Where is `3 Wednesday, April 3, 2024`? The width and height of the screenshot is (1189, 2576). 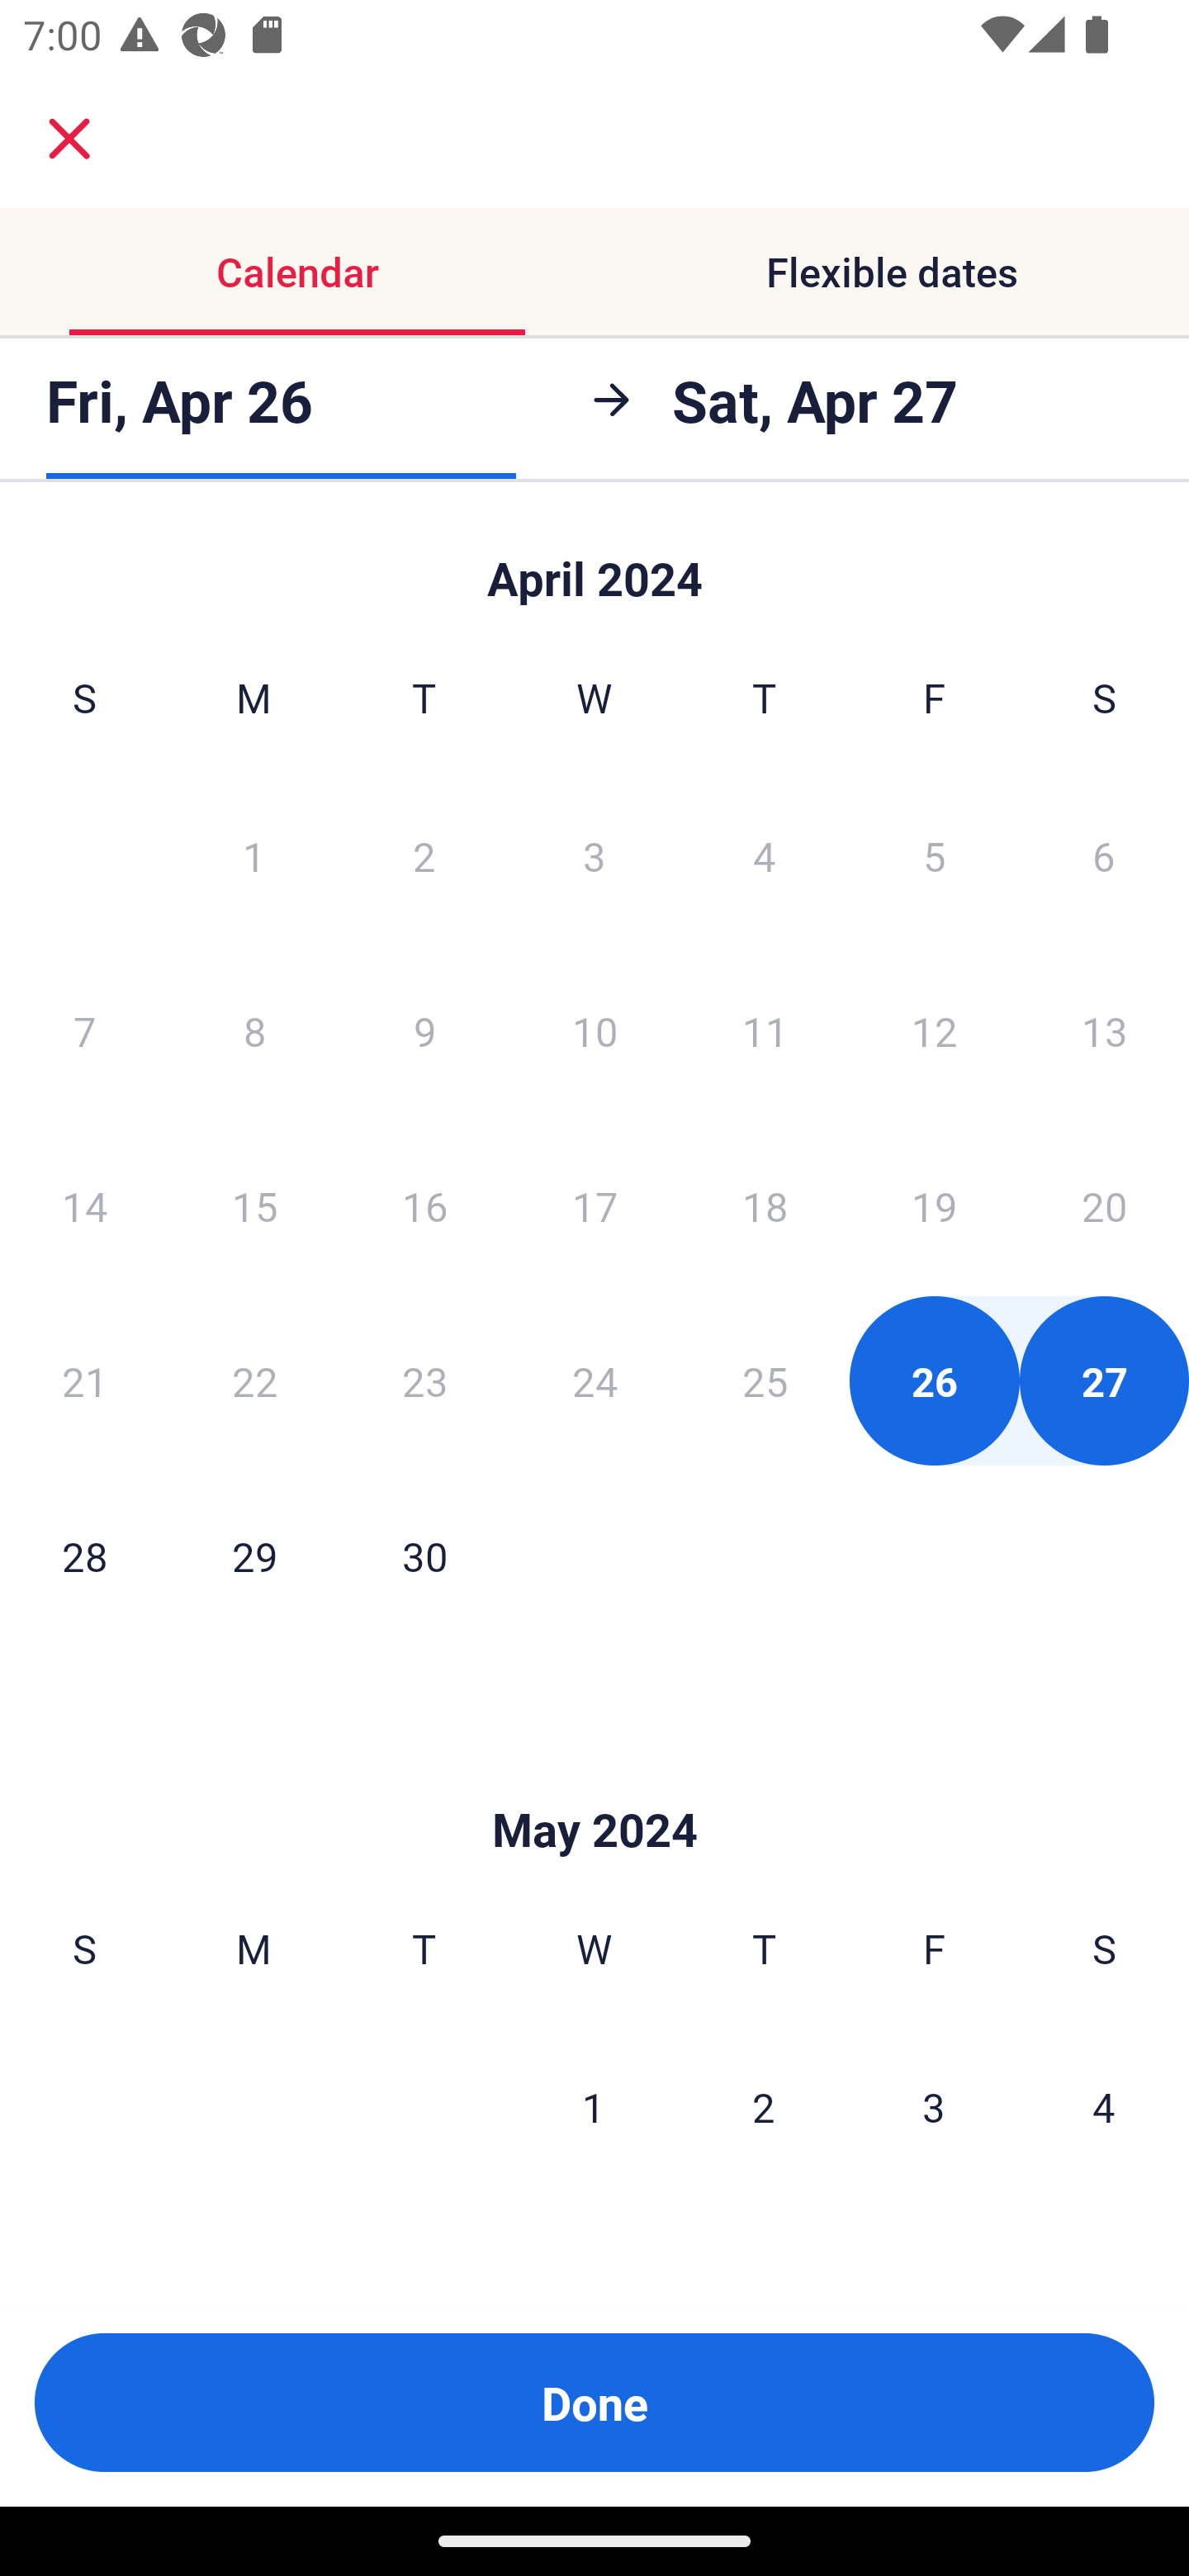
3 Wednesday, April 3, 2024 is located at coordinates (594, 855).